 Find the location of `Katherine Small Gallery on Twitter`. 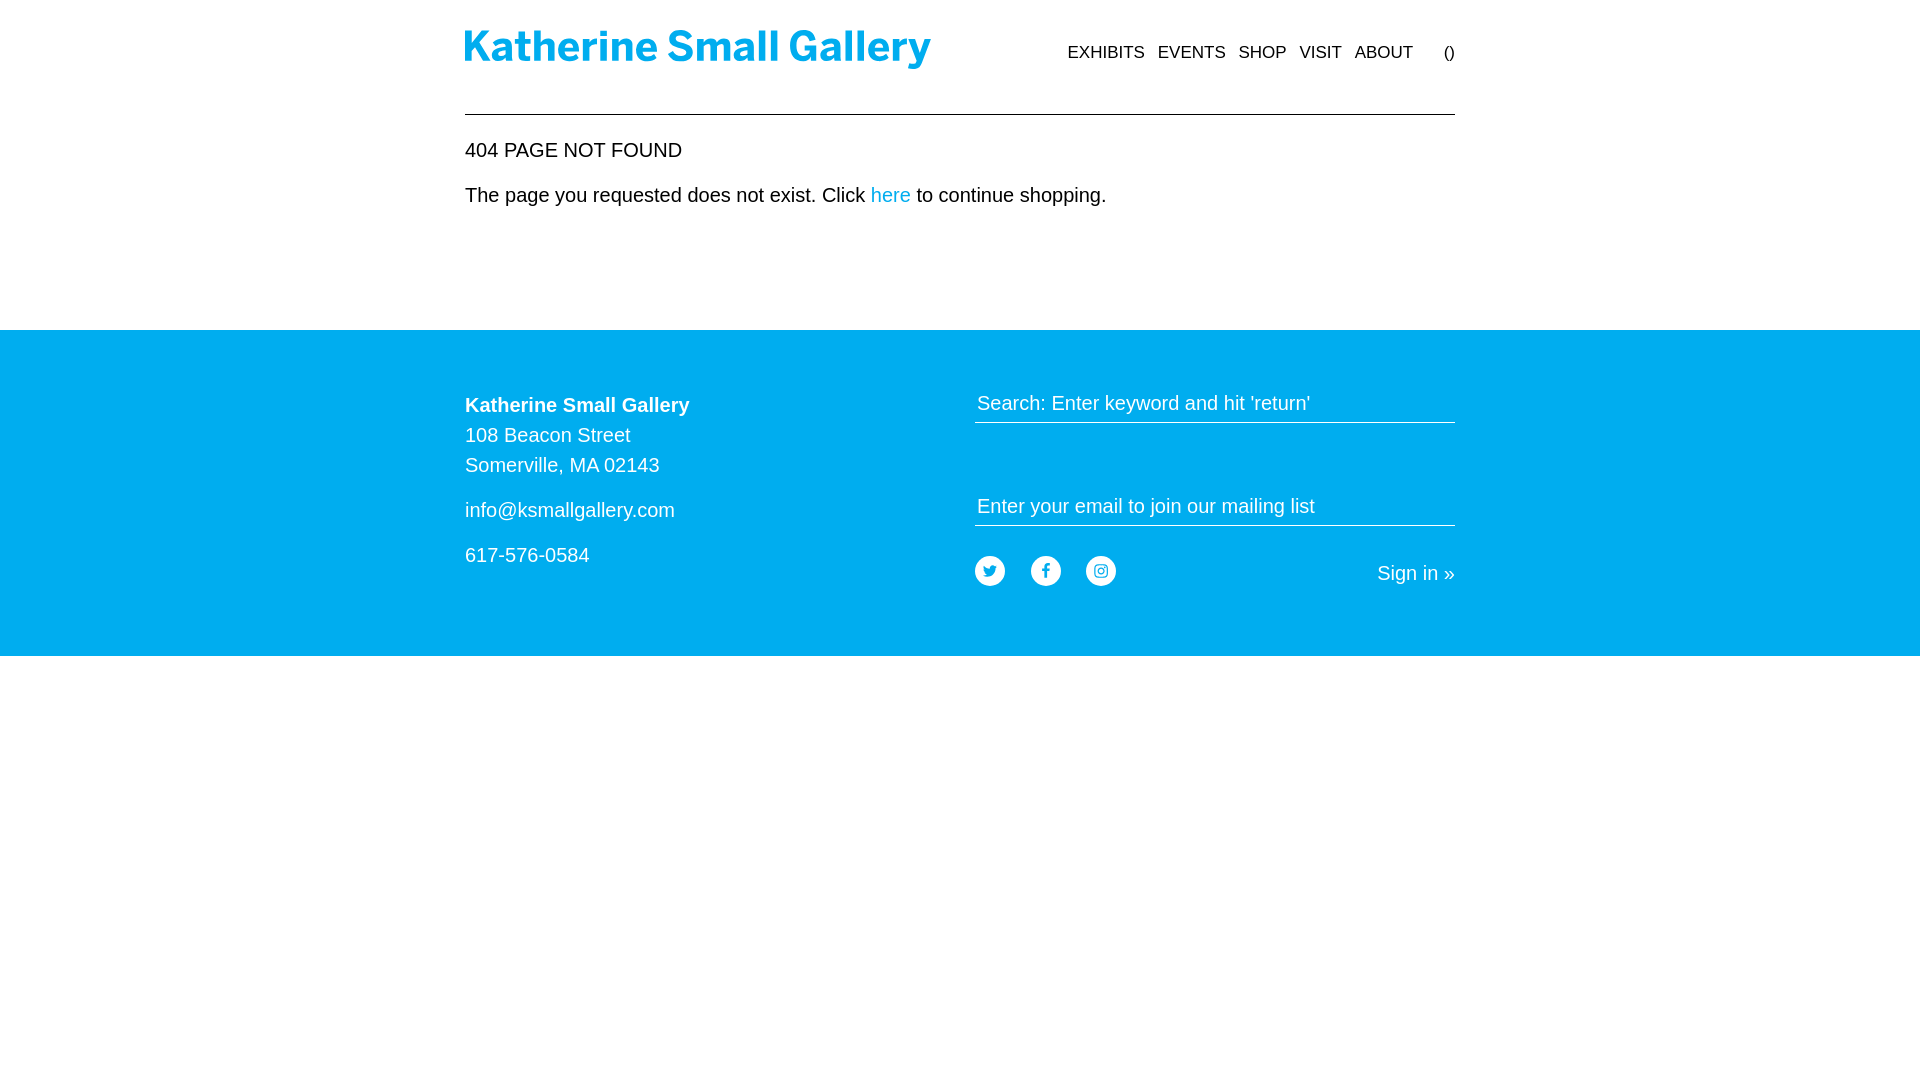

Katherine Small Gallery on Twitter is located at coordinates (990, 571).